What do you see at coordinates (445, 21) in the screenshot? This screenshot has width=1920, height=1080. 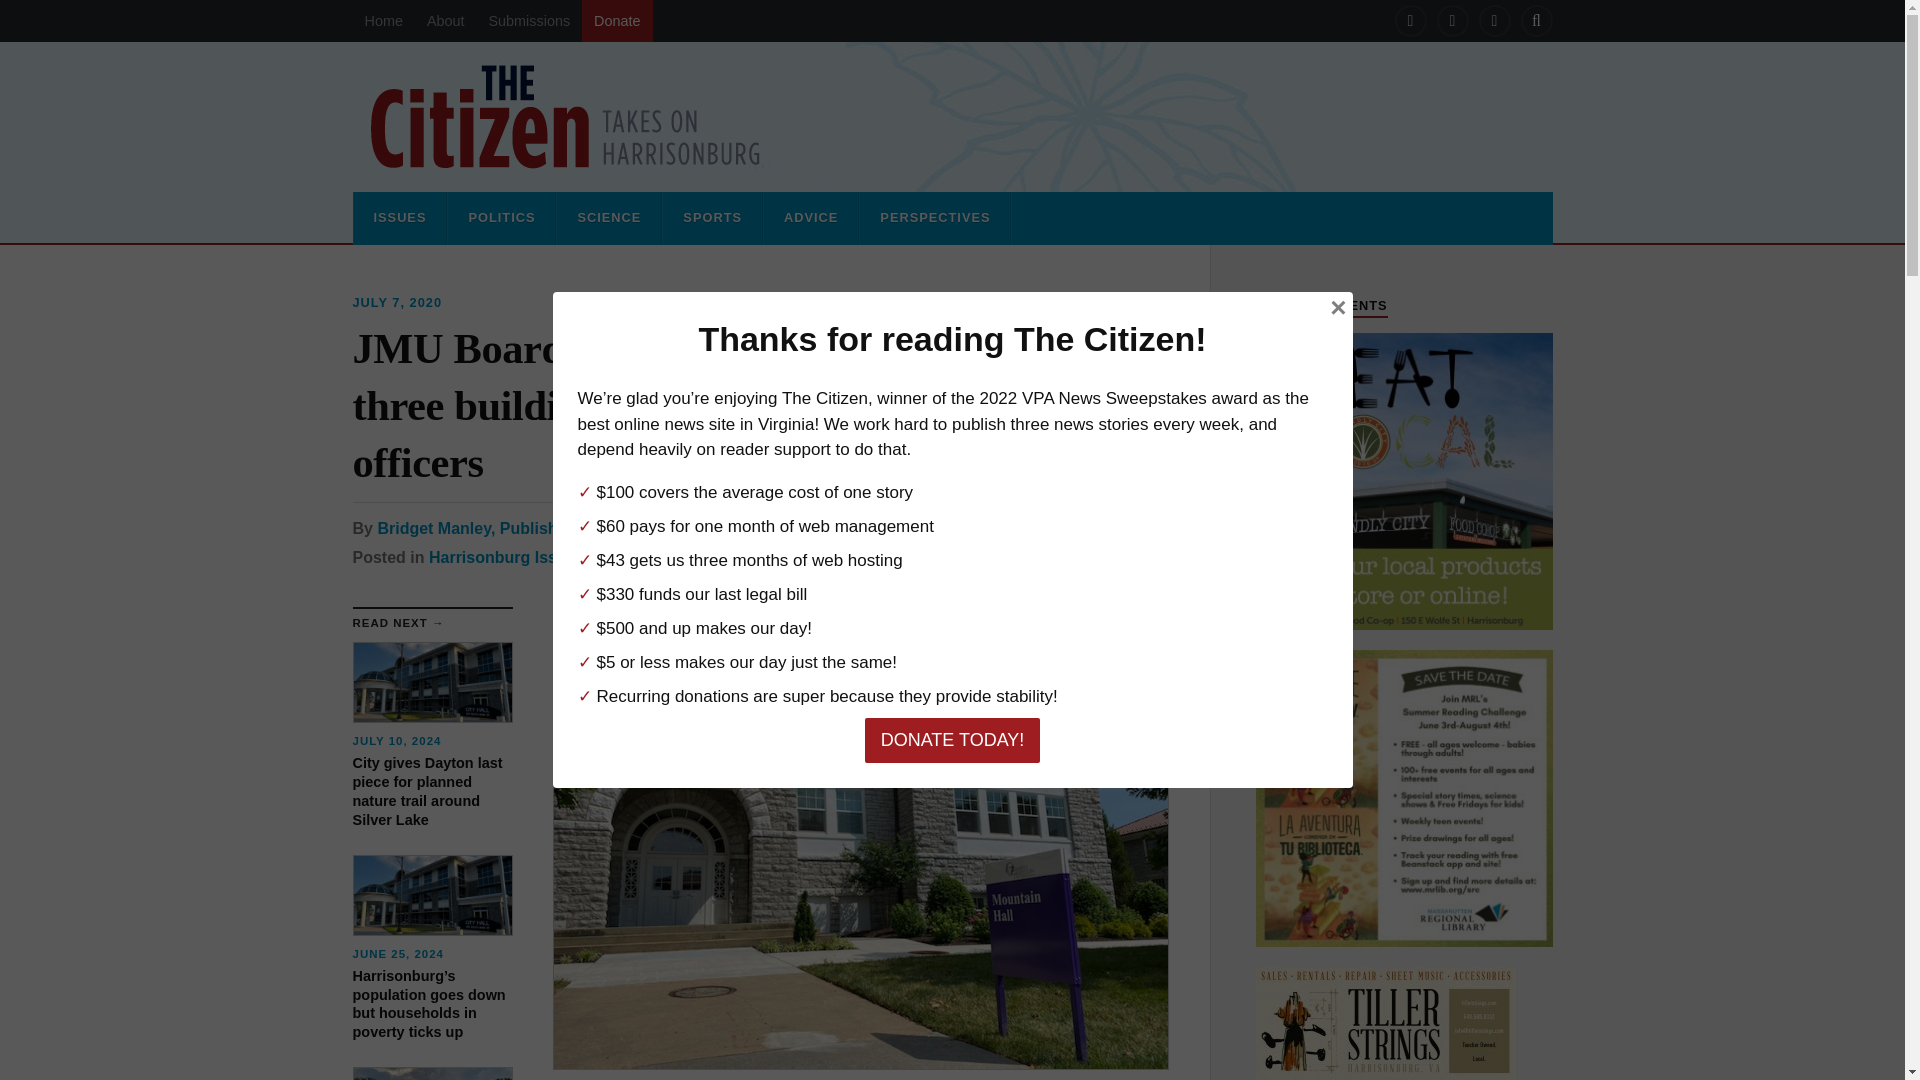 I see `About` at bounding box center [445, 21].